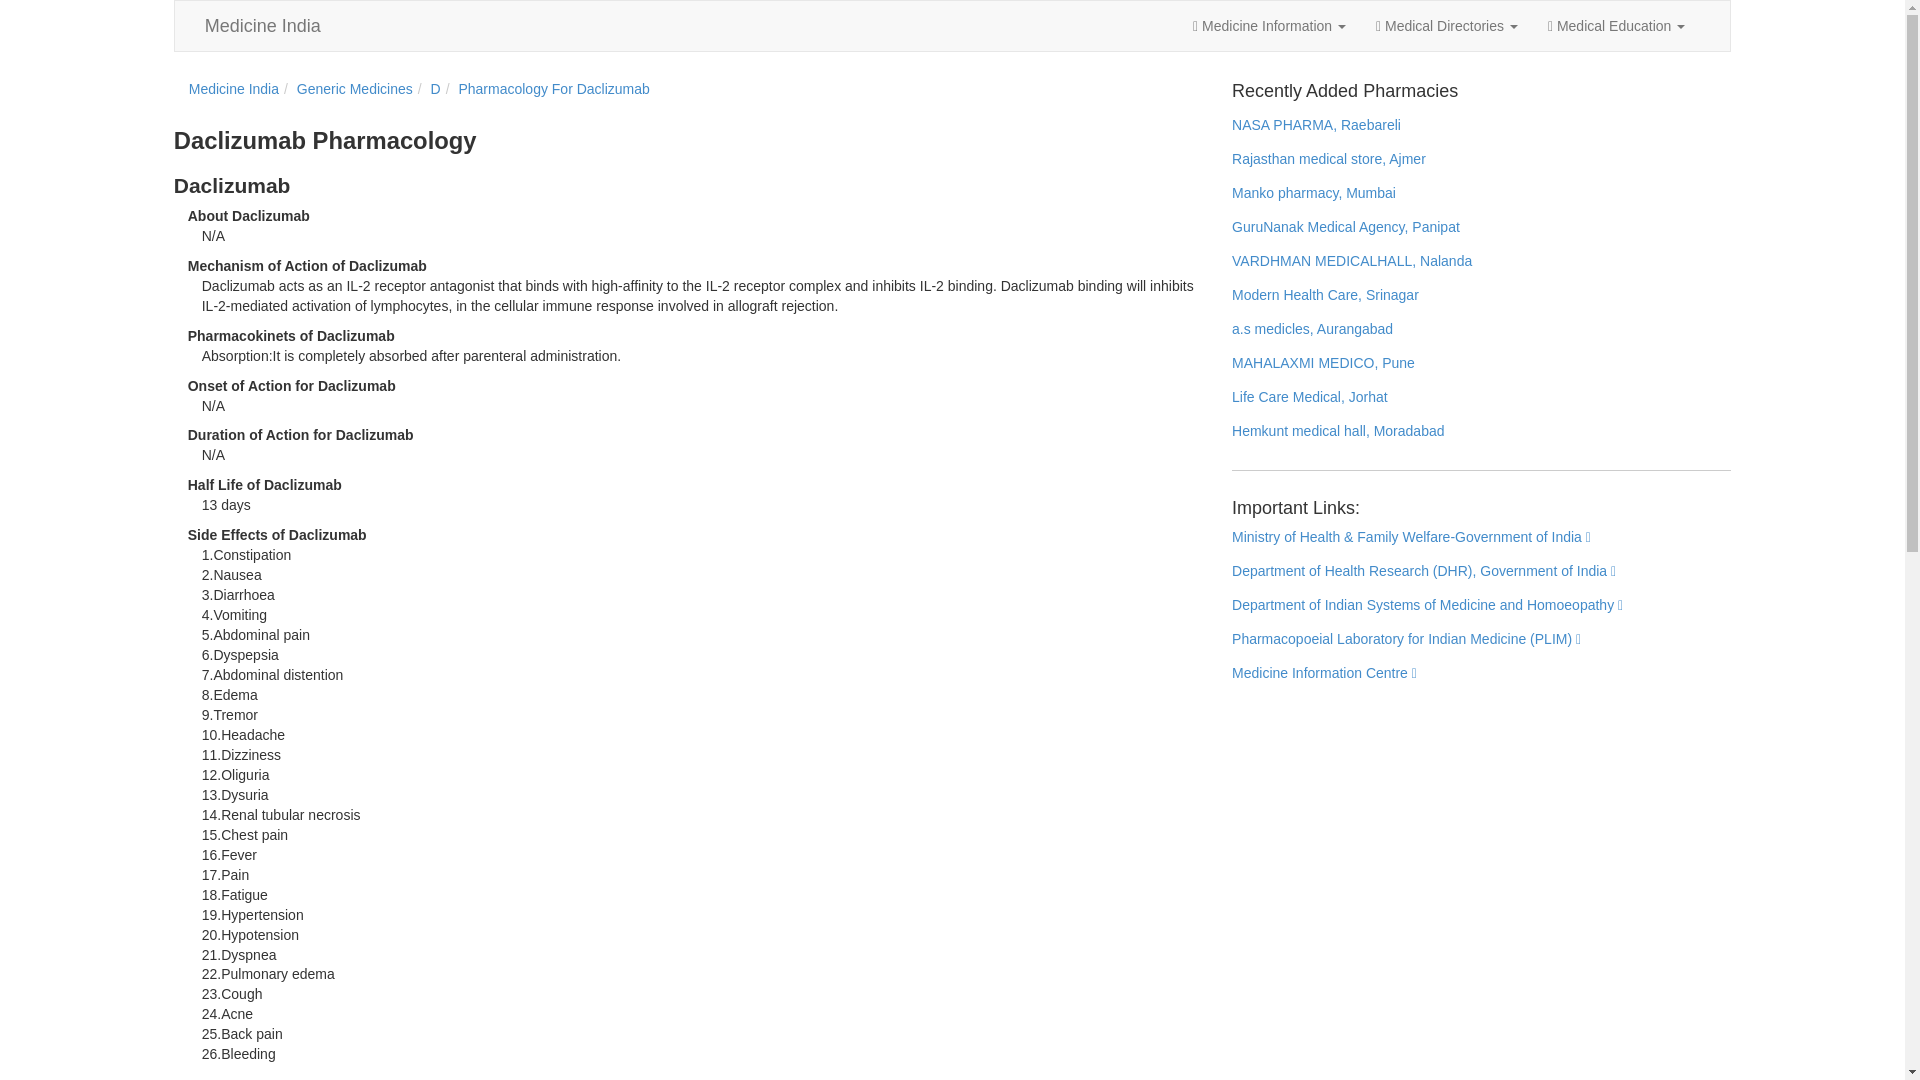 The width and height of the screenshot is (1920, 1080). I want to click on Medicine India, so click(233, 89).